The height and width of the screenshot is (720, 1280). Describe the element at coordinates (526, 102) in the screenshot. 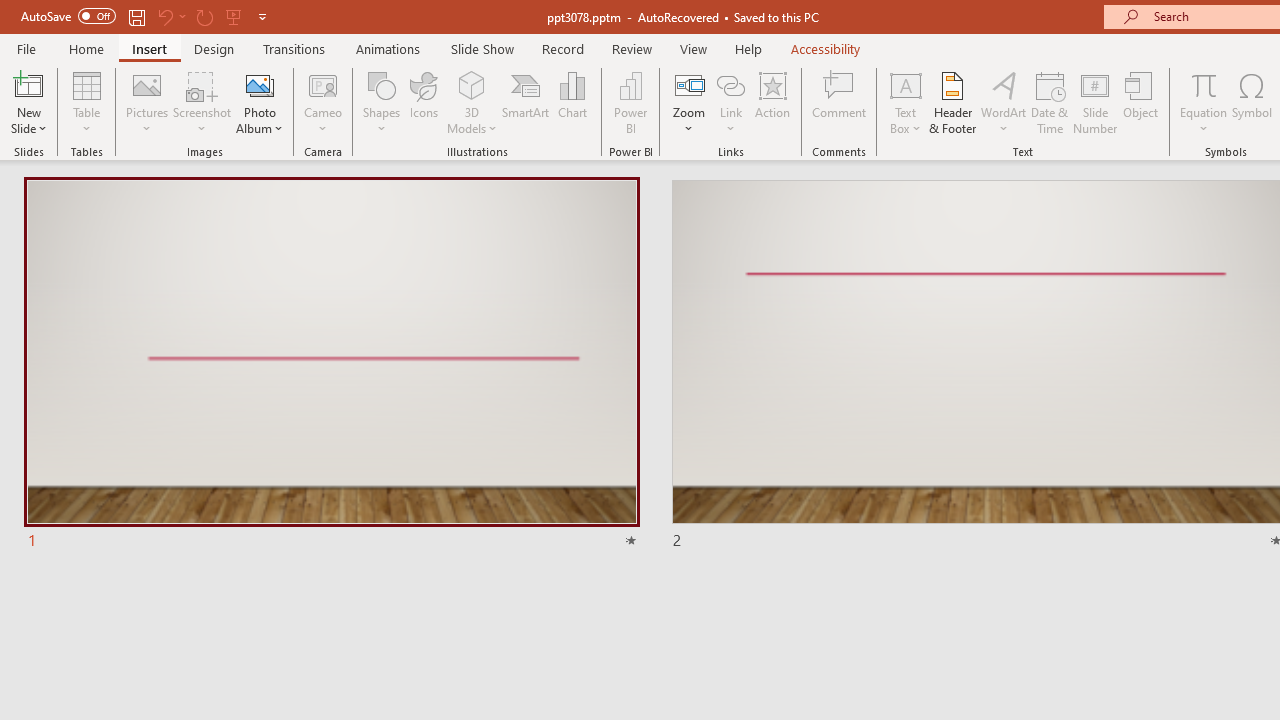

I see `SmartArt...` at that location.